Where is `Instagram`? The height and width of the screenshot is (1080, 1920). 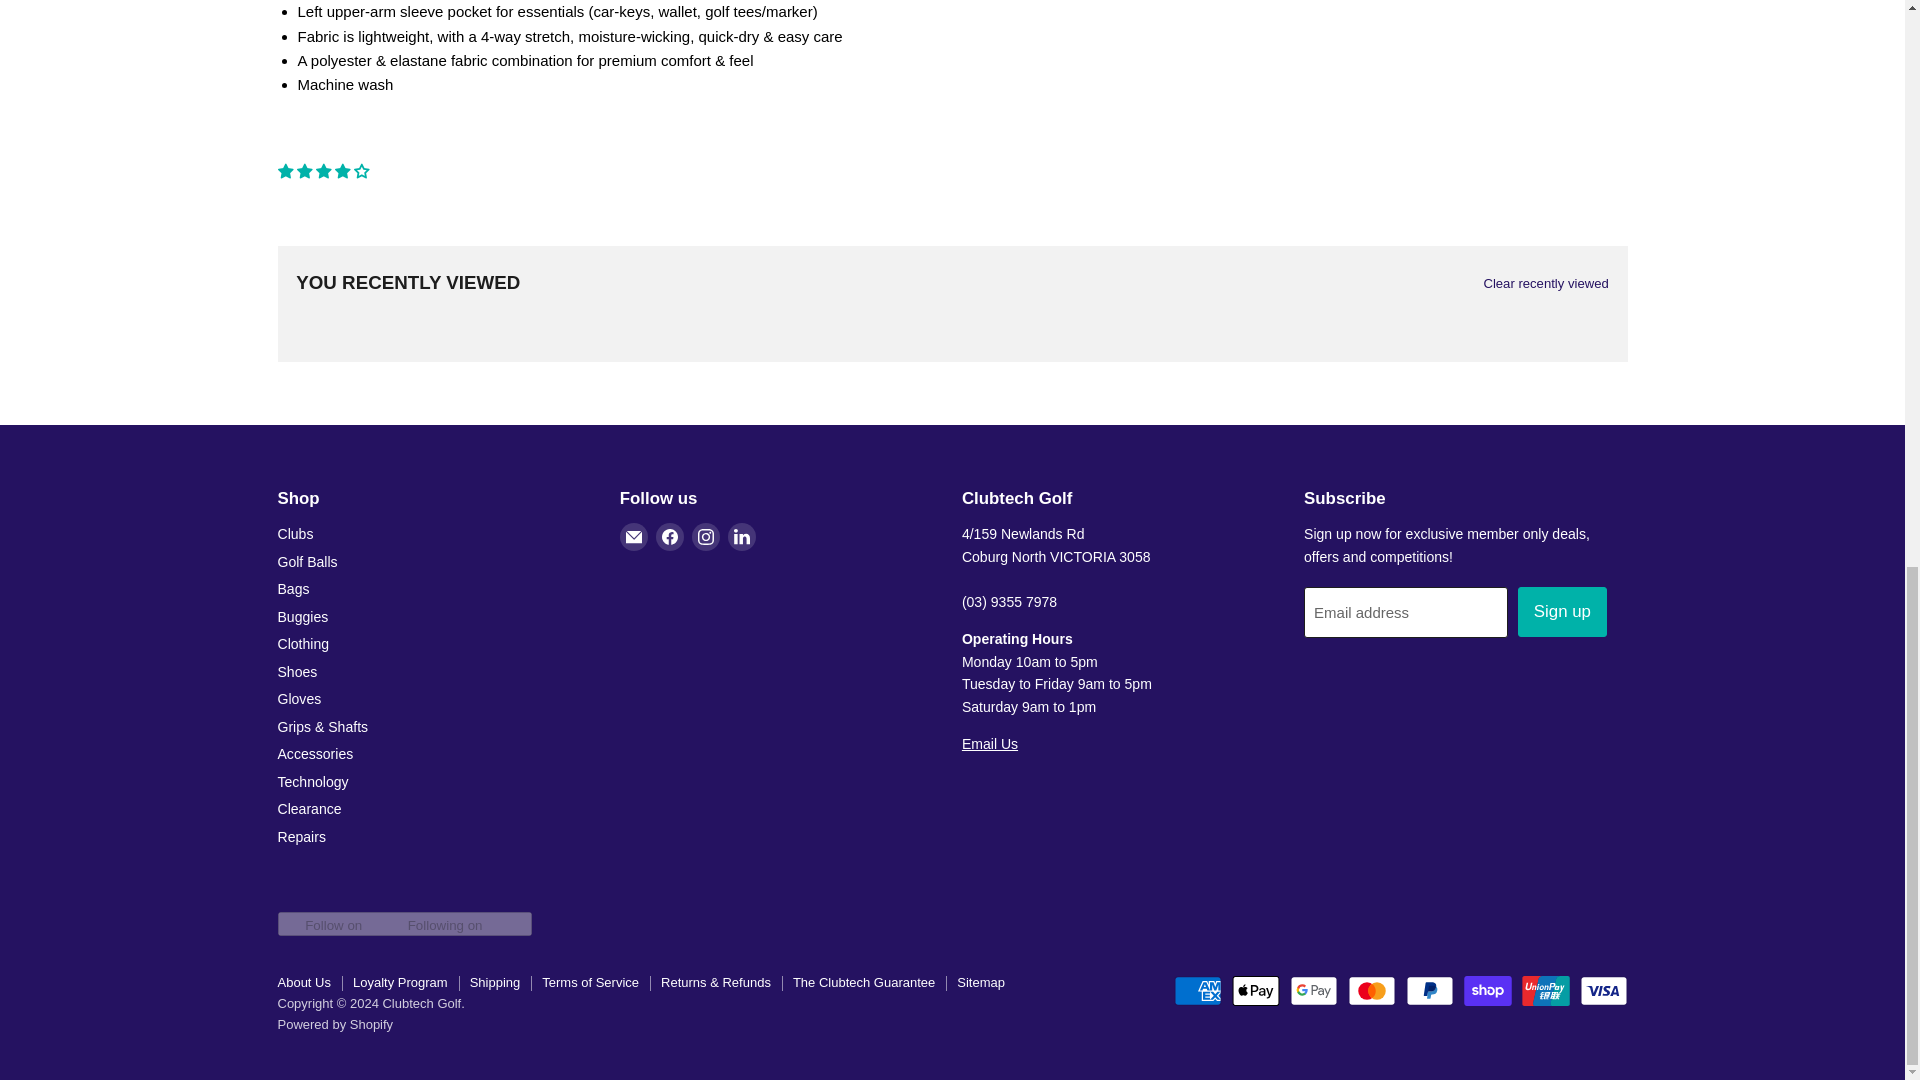
Instagram is located at coordinates (706, 536).